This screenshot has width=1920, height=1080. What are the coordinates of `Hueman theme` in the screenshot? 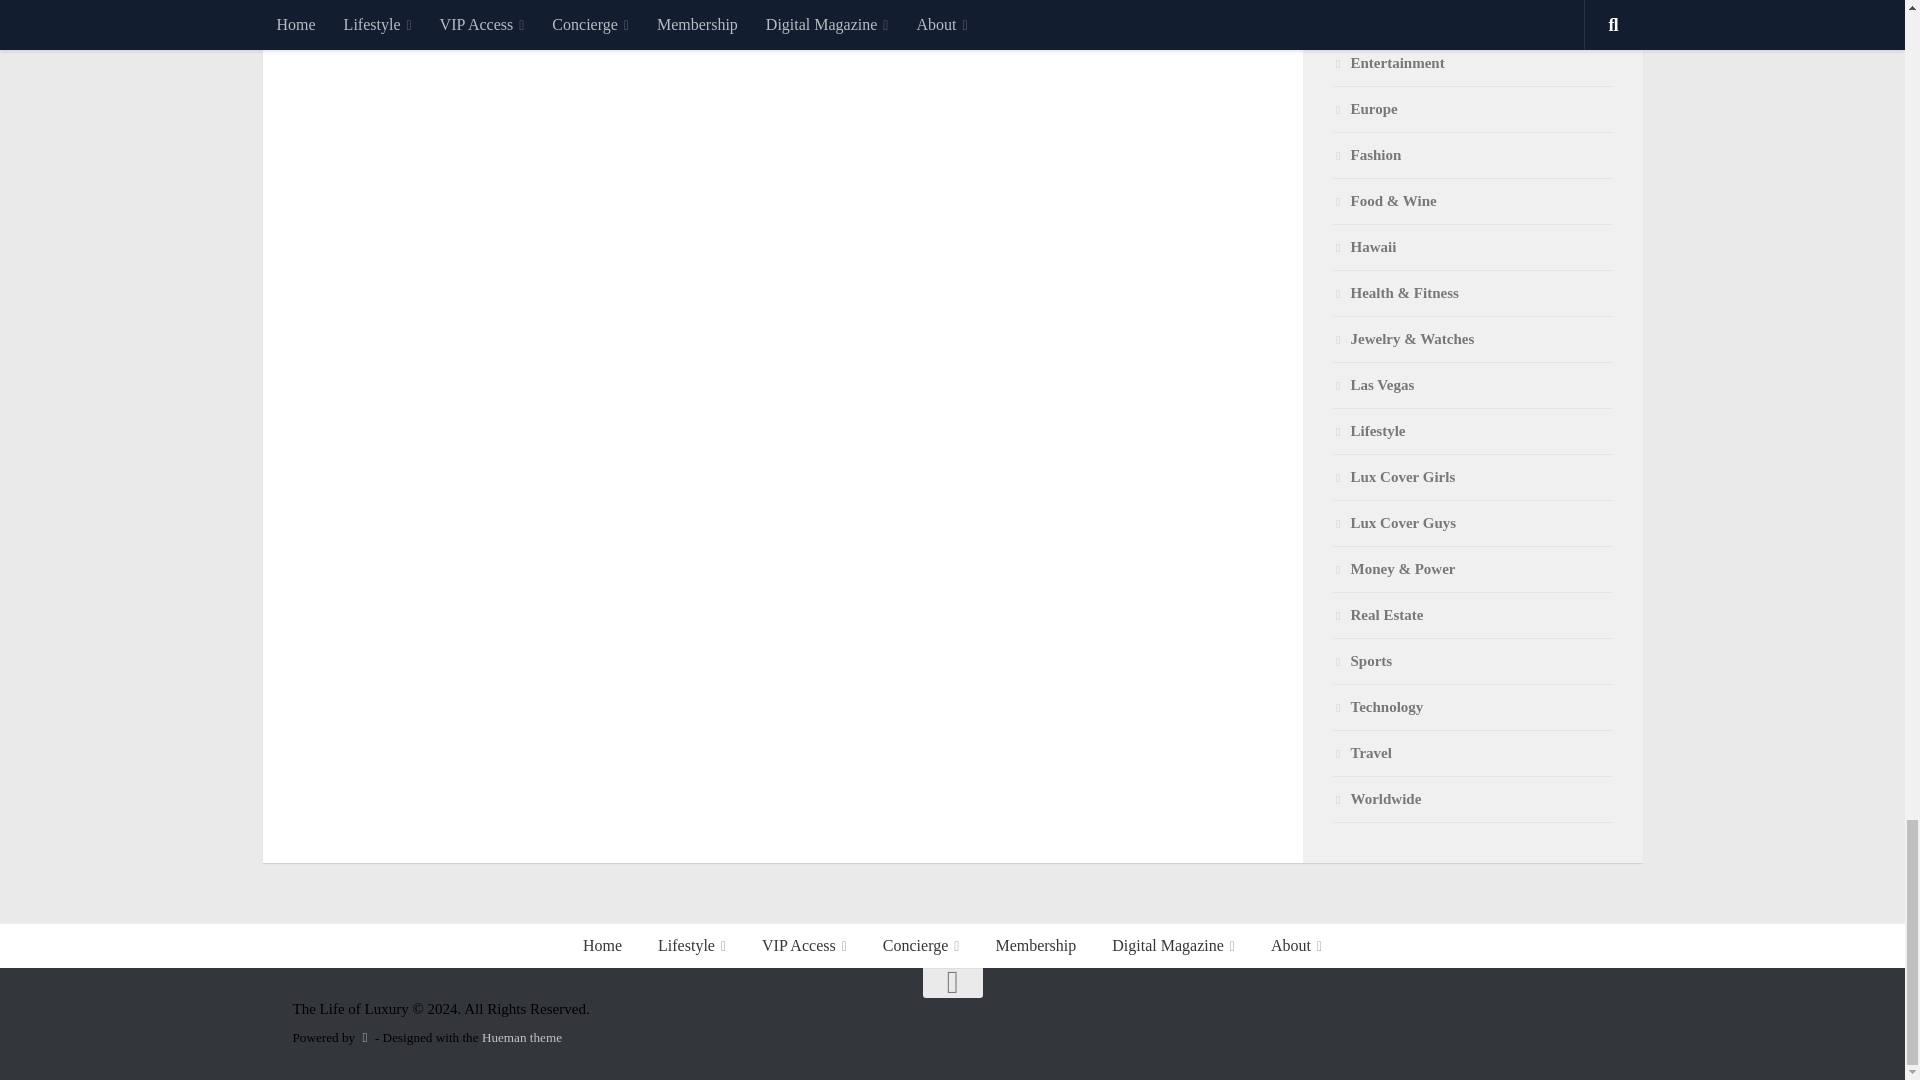 It's located at (522, 1038).